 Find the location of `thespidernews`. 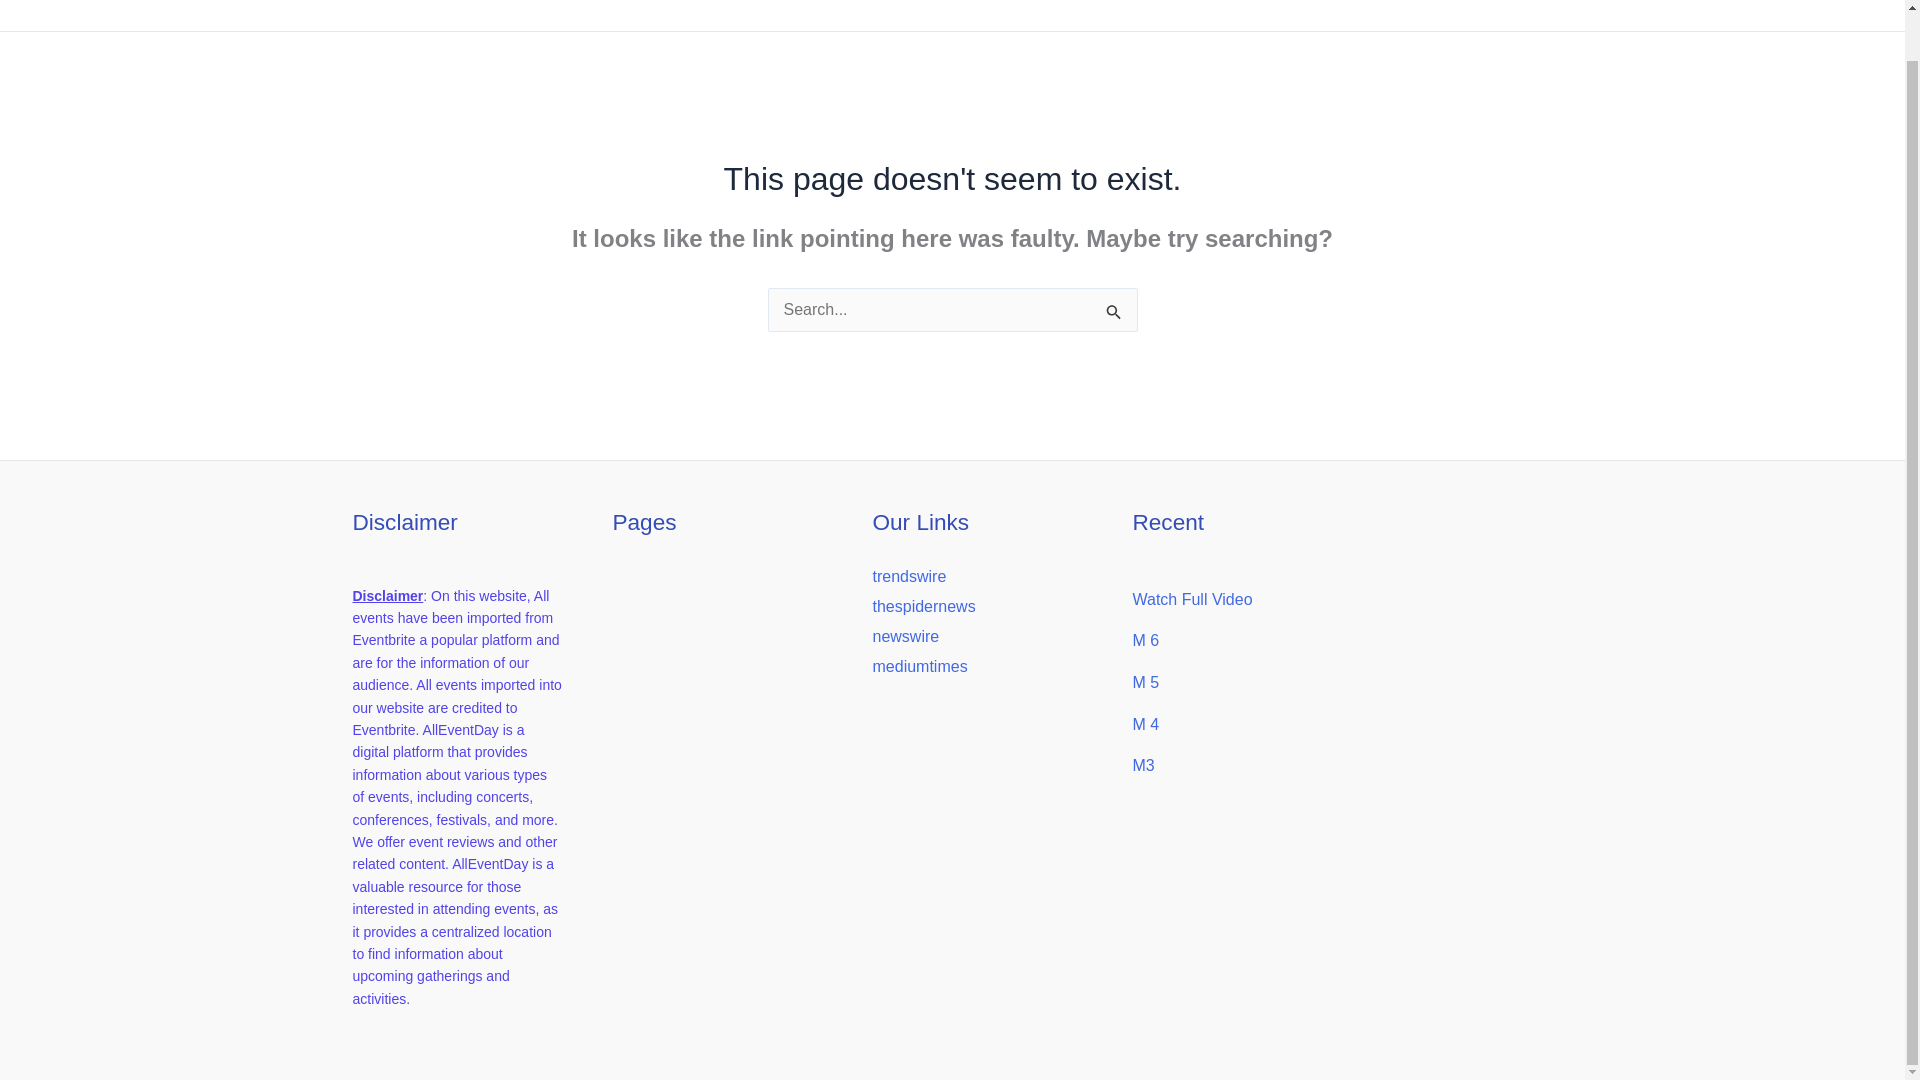

thespidernews is located at coordinates (923, 606).